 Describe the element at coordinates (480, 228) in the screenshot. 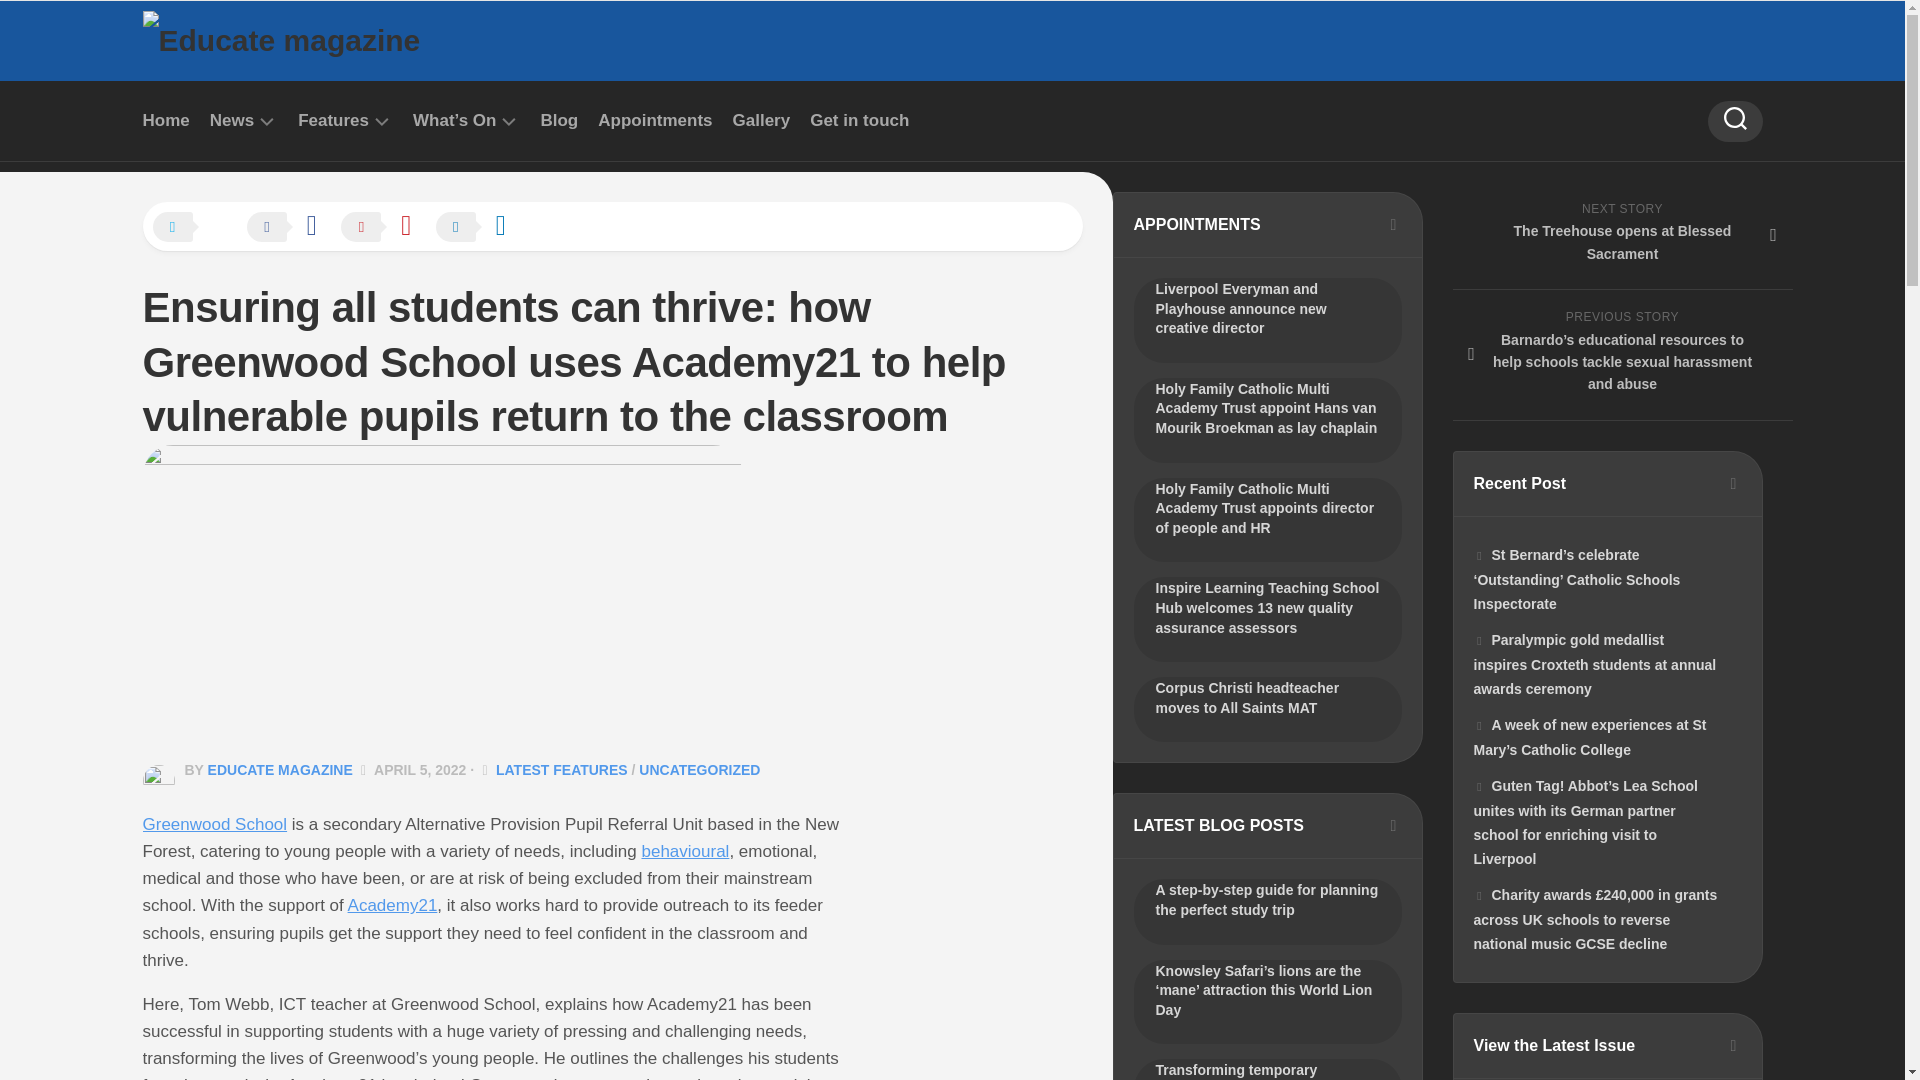

I see `Share on LinkedIn` at that location.